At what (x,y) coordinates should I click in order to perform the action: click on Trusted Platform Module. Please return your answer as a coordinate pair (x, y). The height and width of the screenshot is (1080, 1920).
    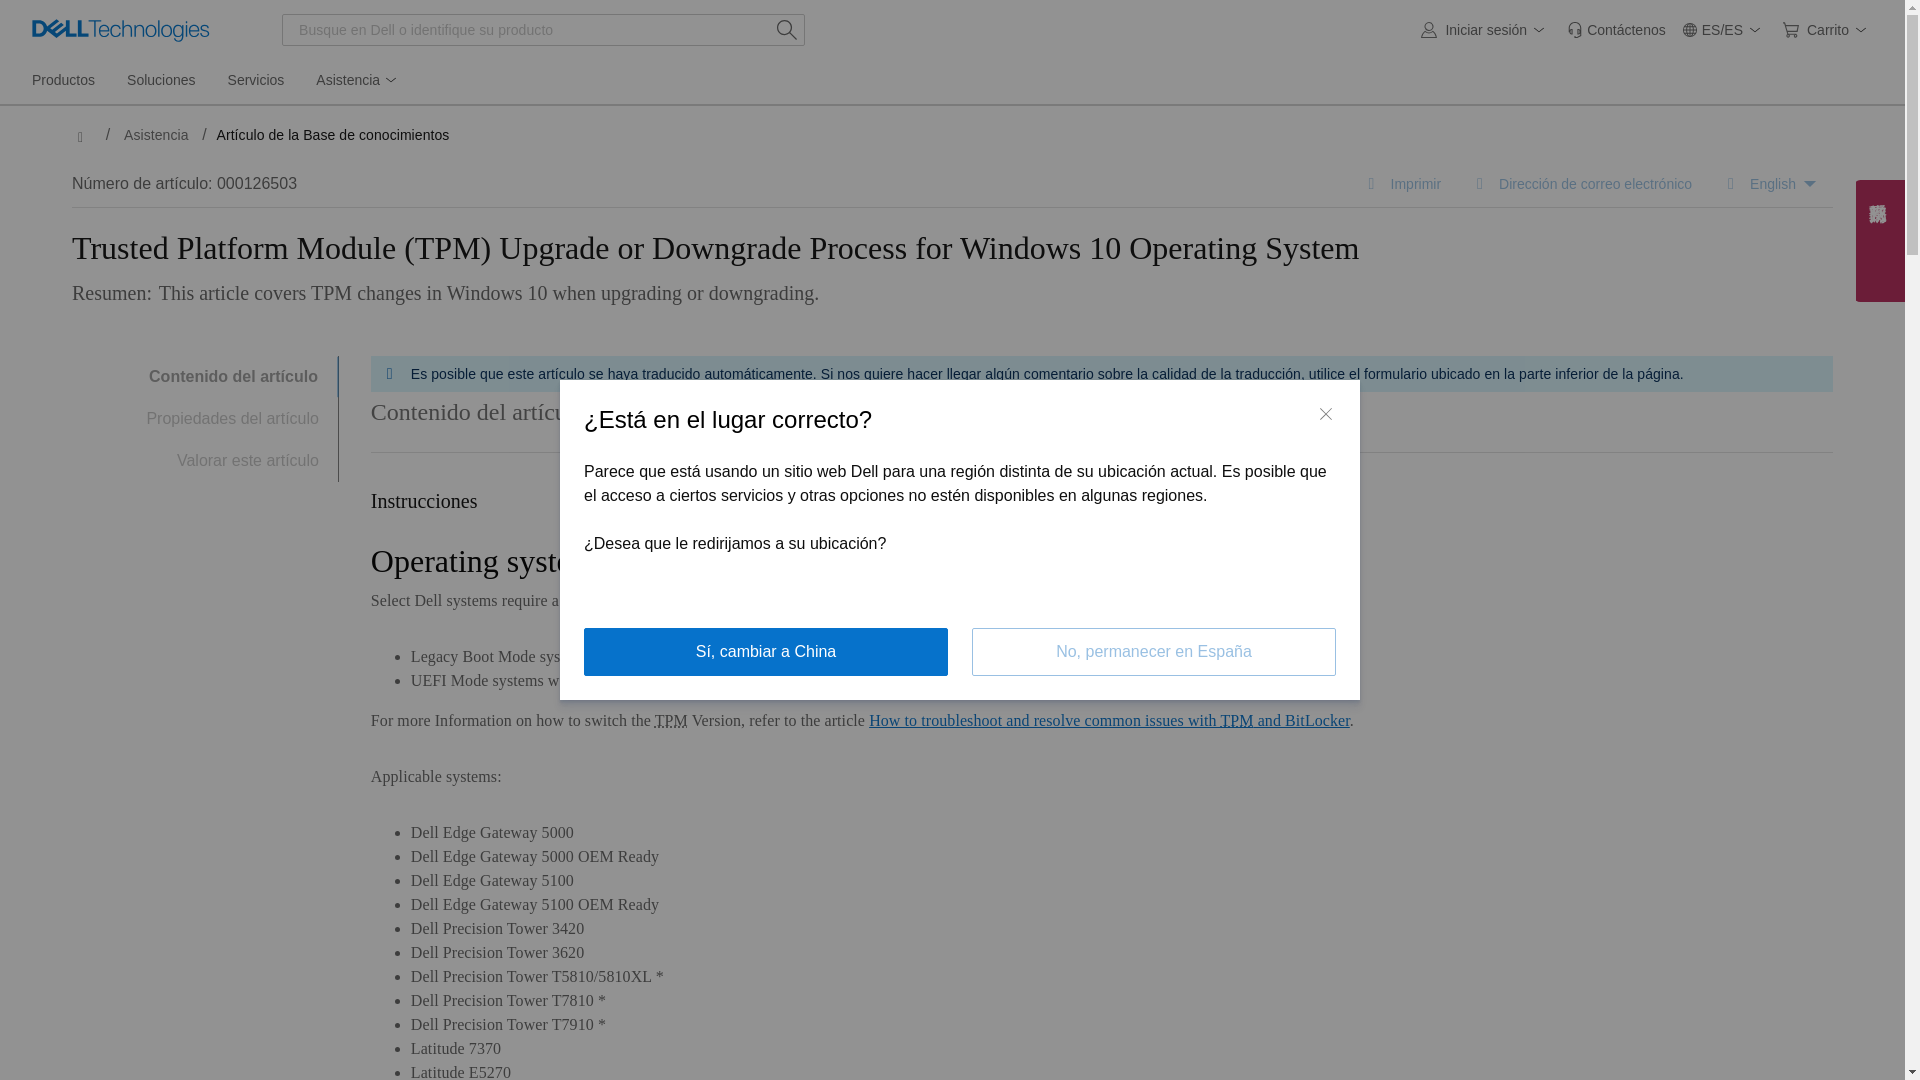
    Looking at the image, I should click on (846, 560).